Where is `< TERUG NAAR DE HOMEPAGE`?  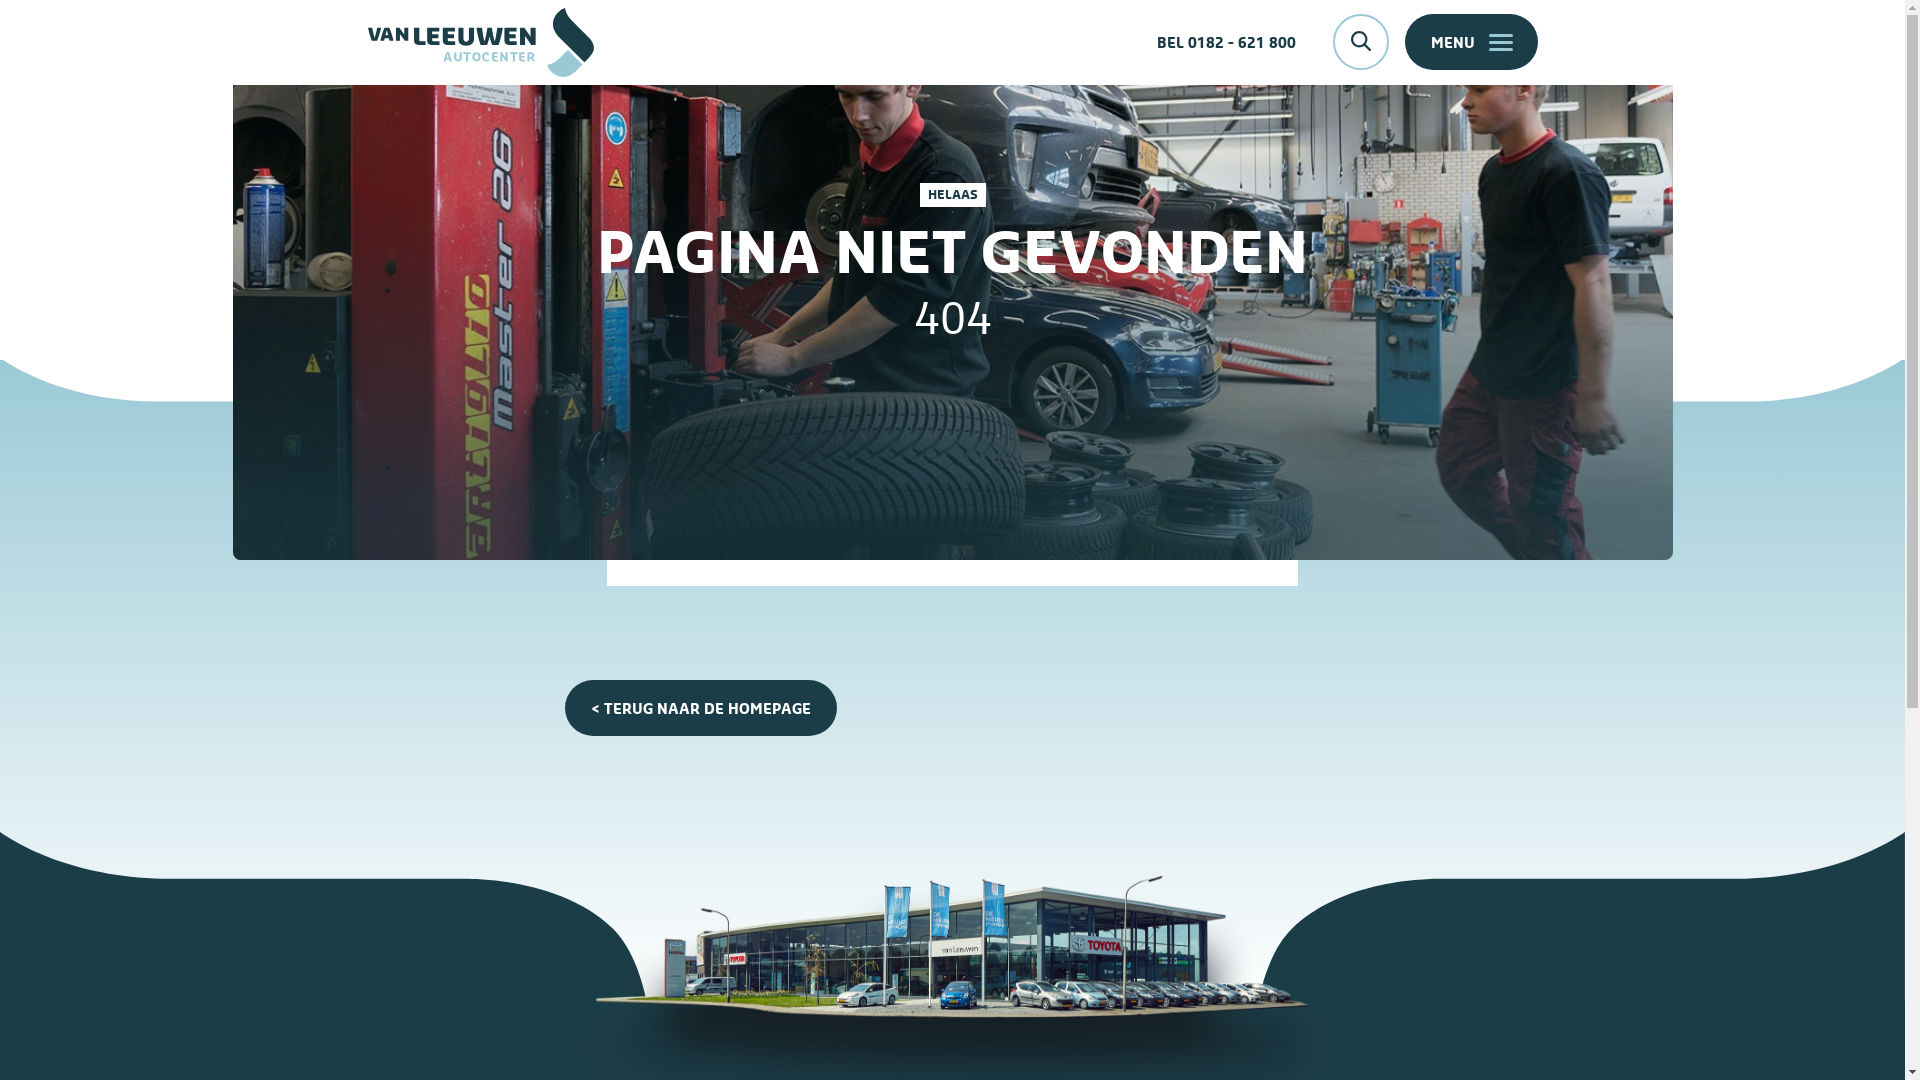 < TERUG NAAR DE HOMEPAGE is located at coordinates (701, 708).